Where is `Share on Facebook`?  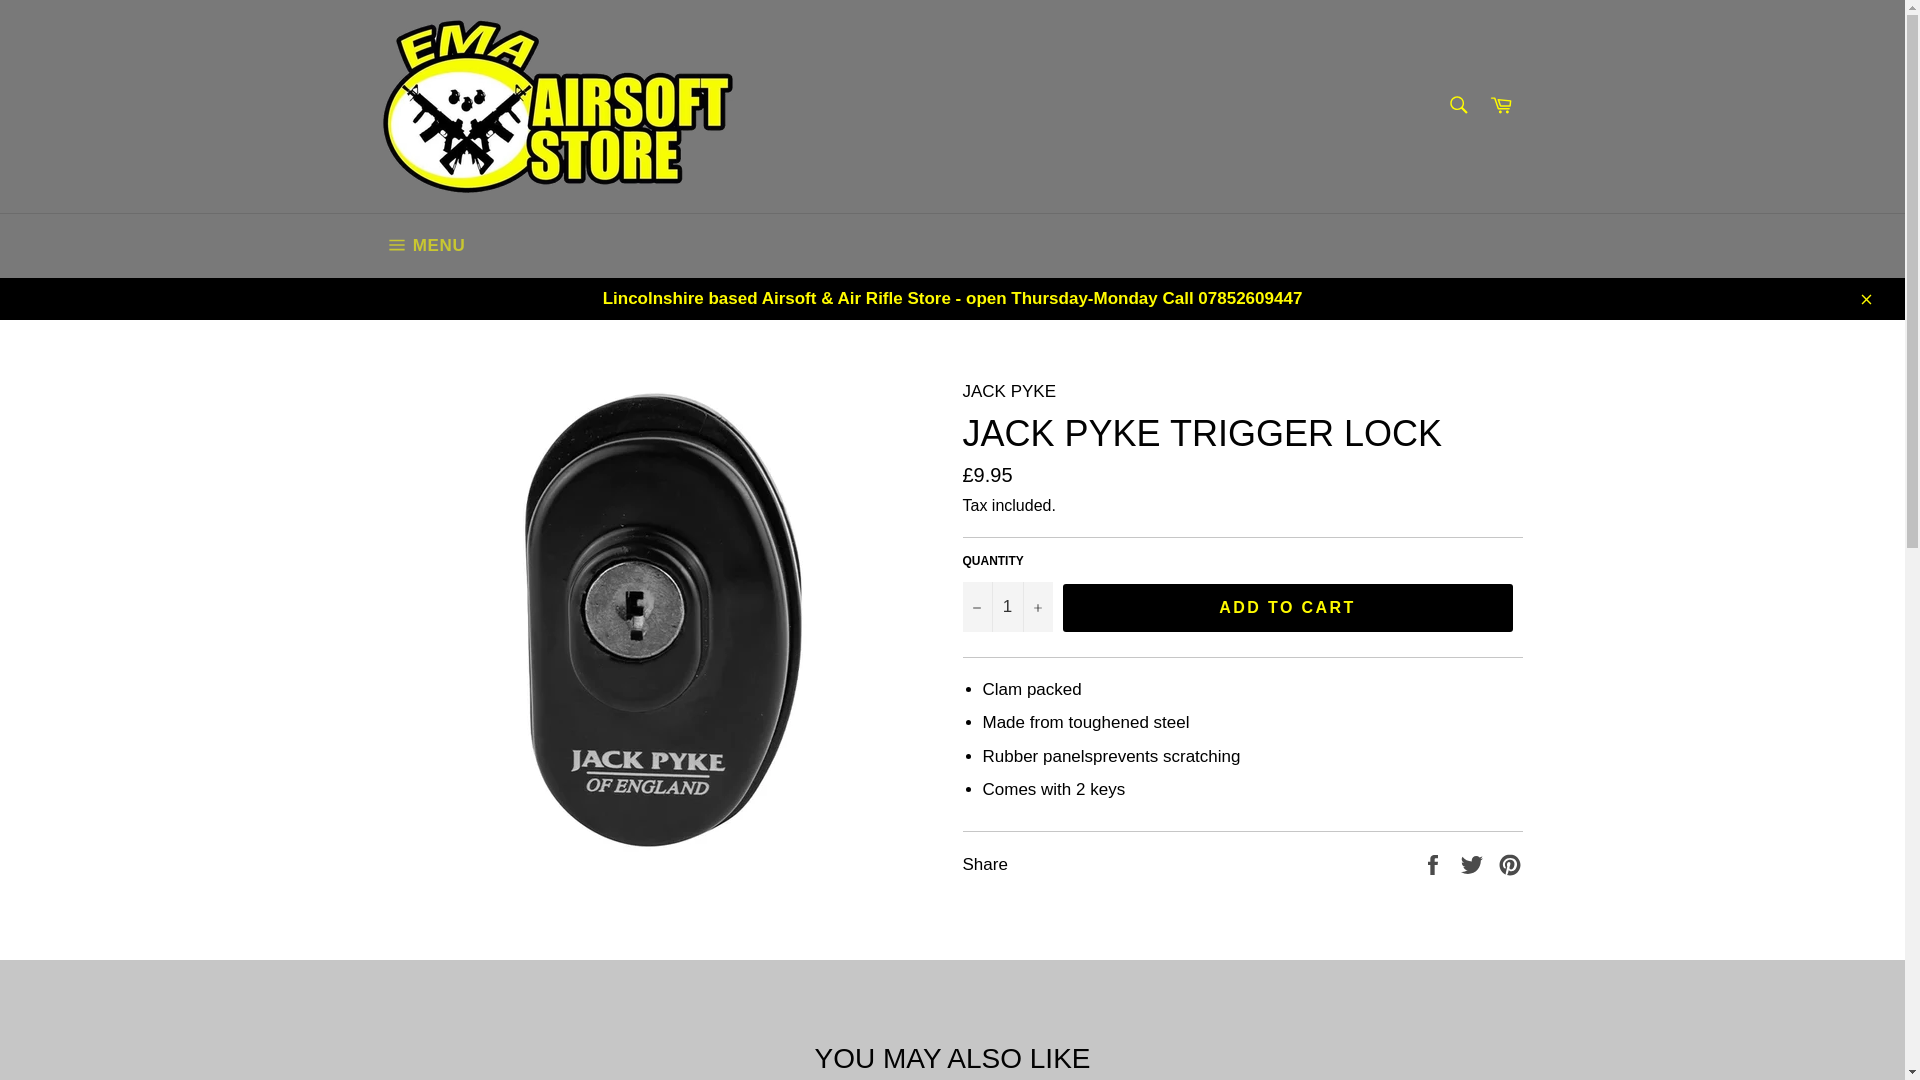
Share on Facebook is located at coordinates (1434, 863).